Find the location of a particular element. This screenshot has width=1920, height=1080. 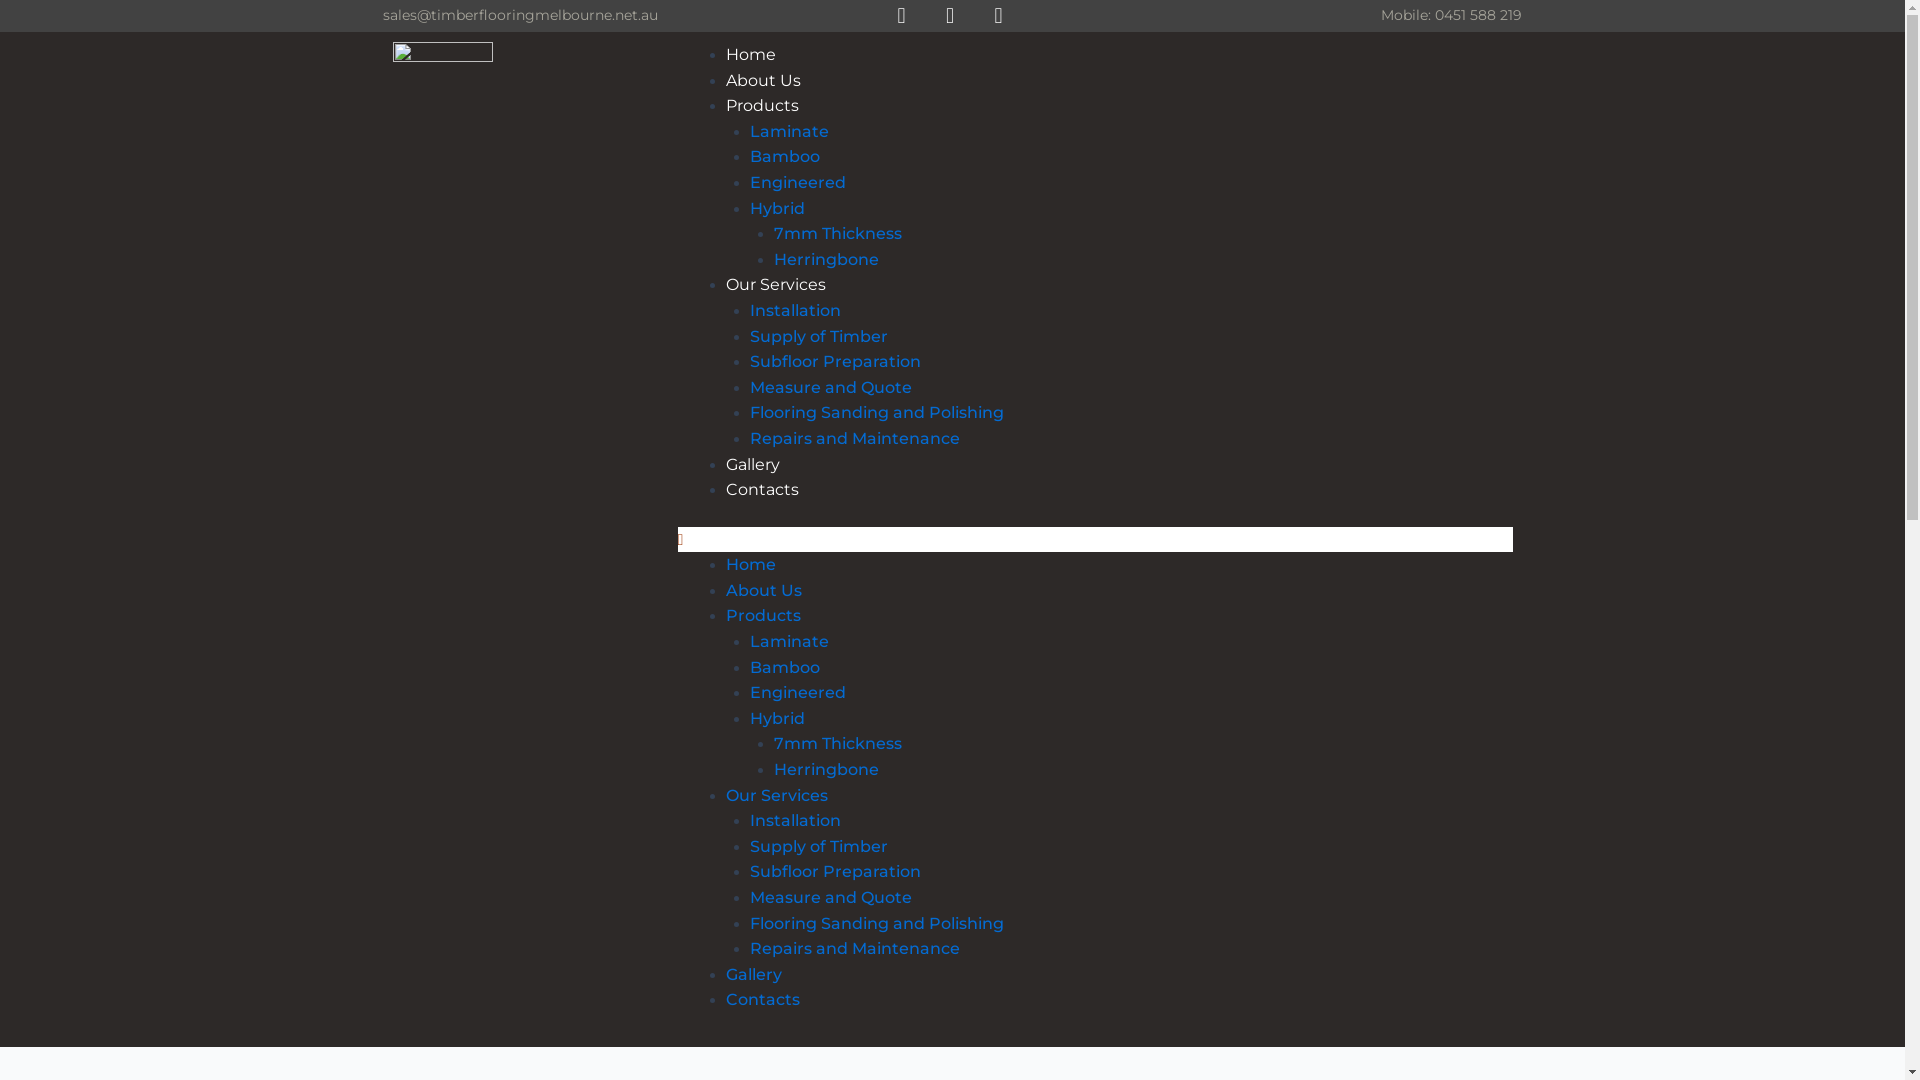

Our Services is located at coordinates (777, 796).